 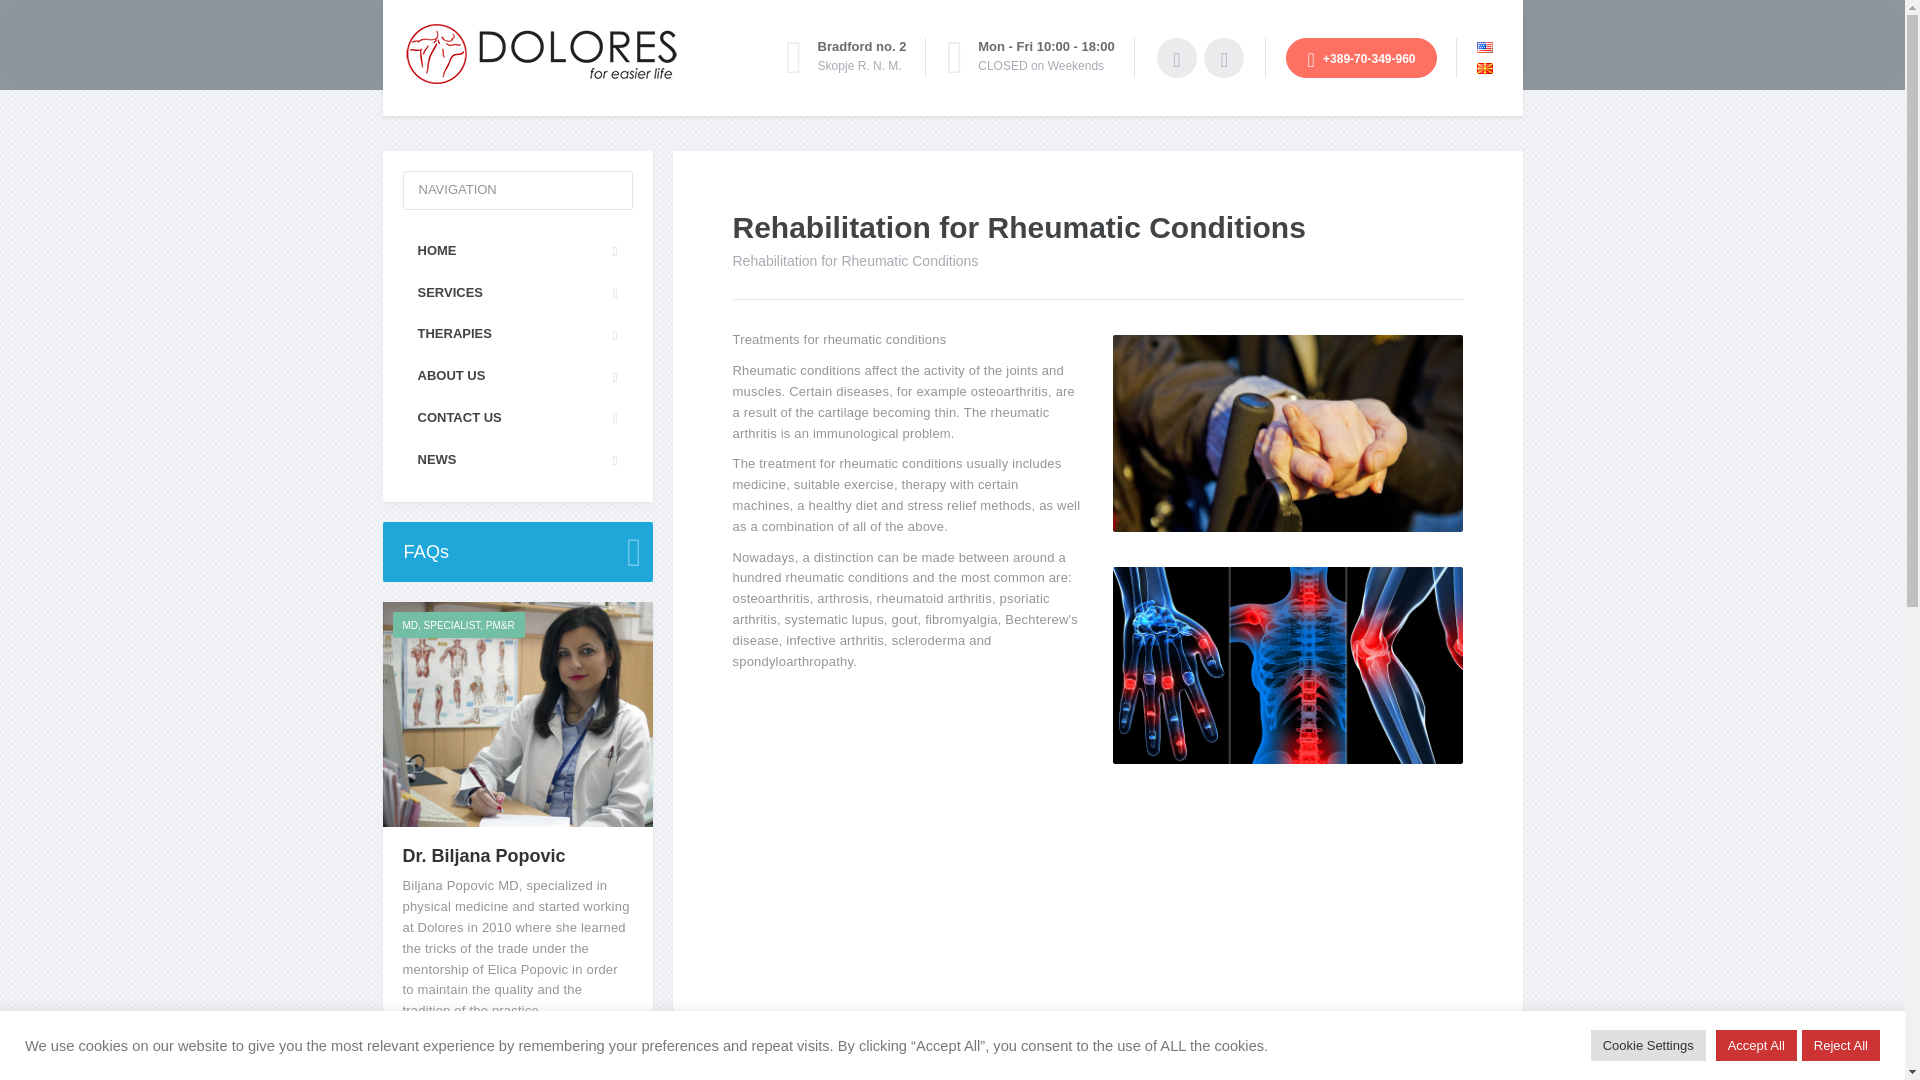 I want to click on NEWS, so click(x=516, y=460).